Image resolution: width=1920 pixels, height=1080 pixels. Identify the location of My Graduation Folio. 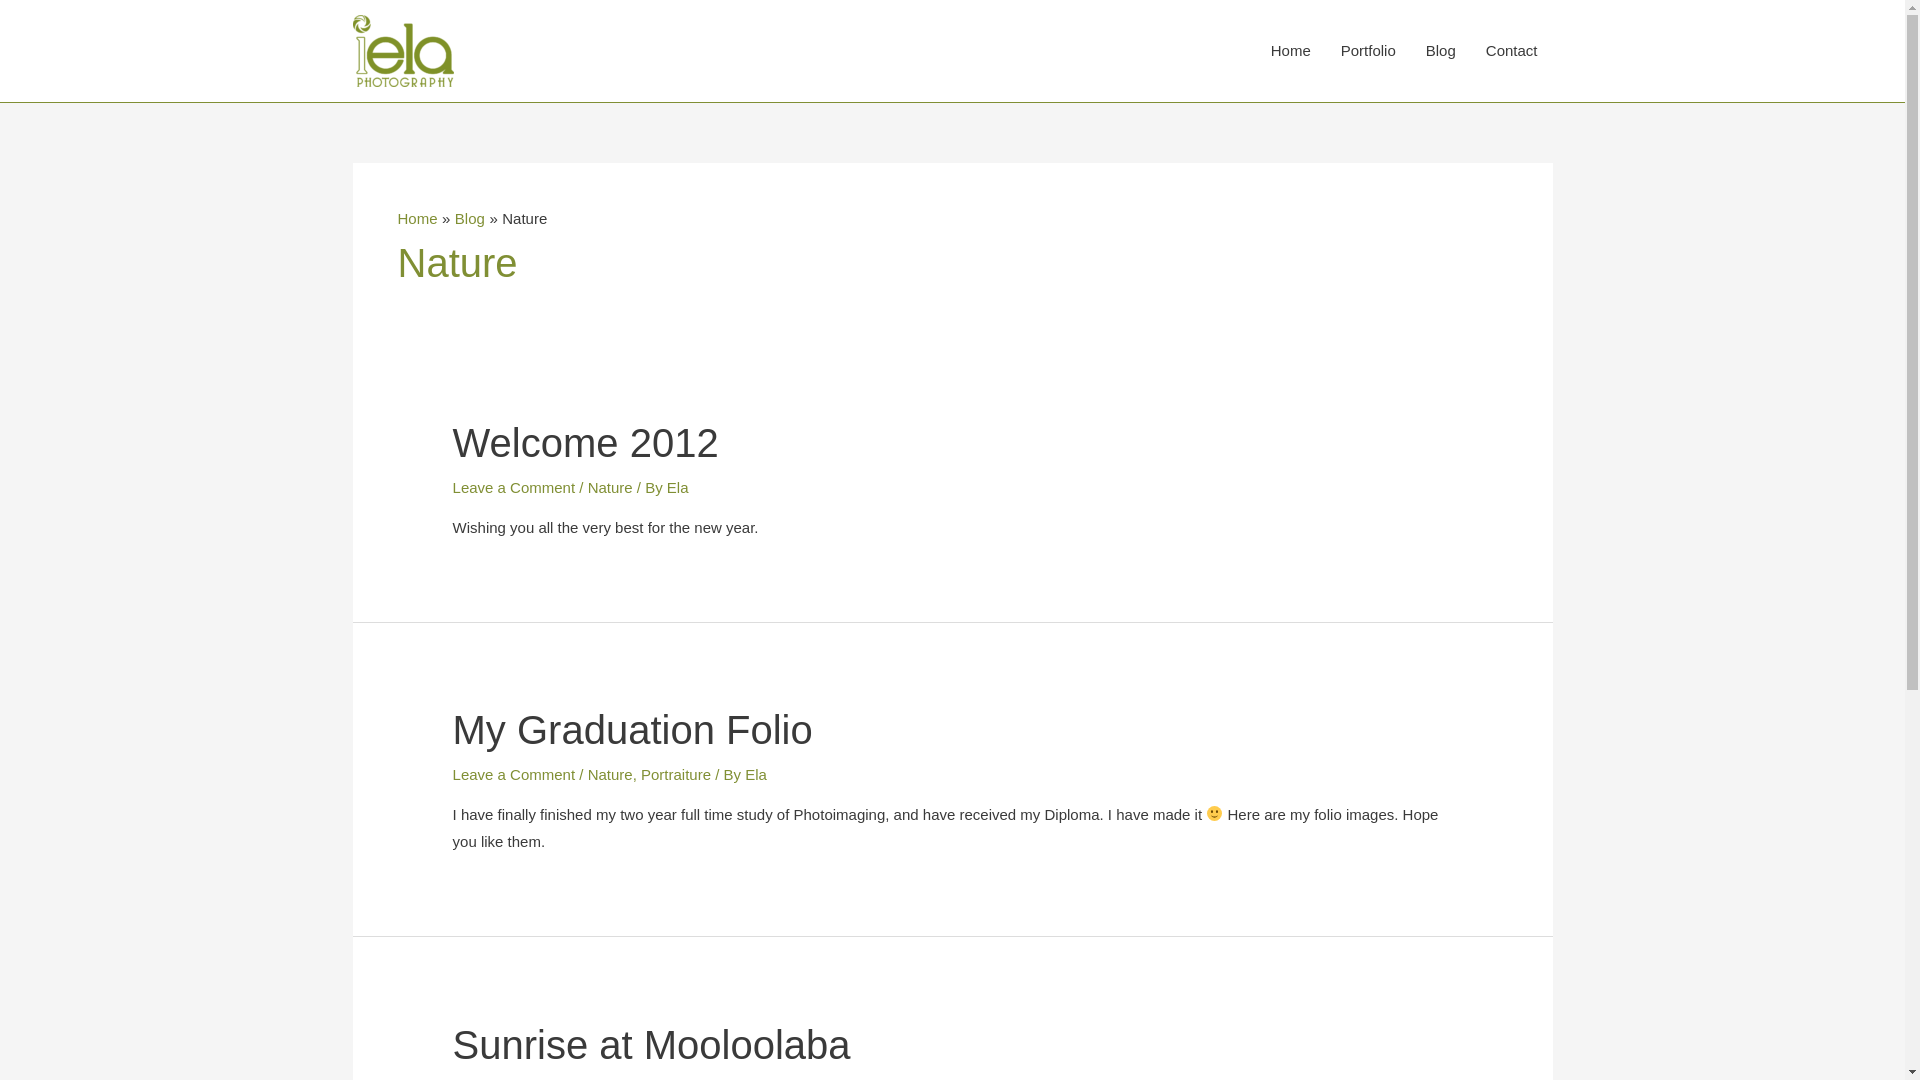
(633, 730).